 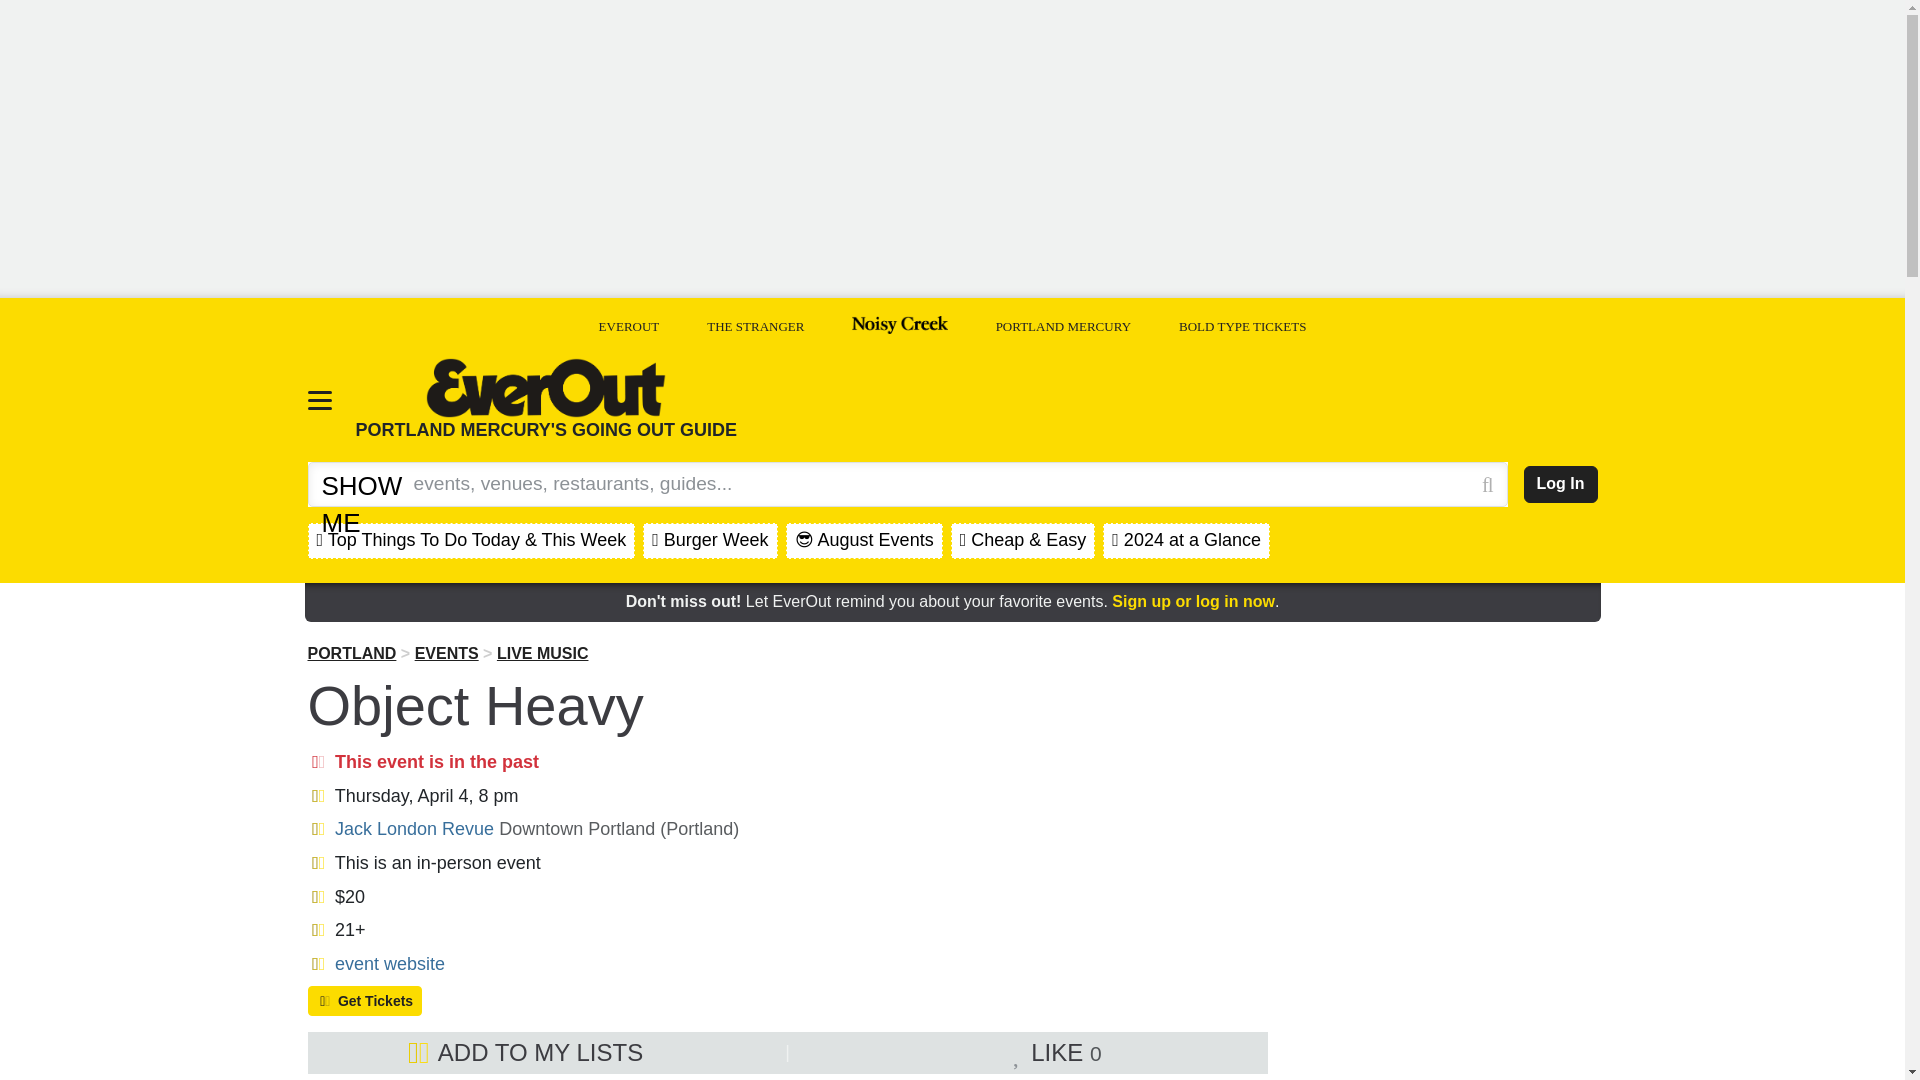 What do you see at coordinates (1063, 326) in the screenshot?
I see `PORTLAND MERCURY` at bounding box center [1063, 326].